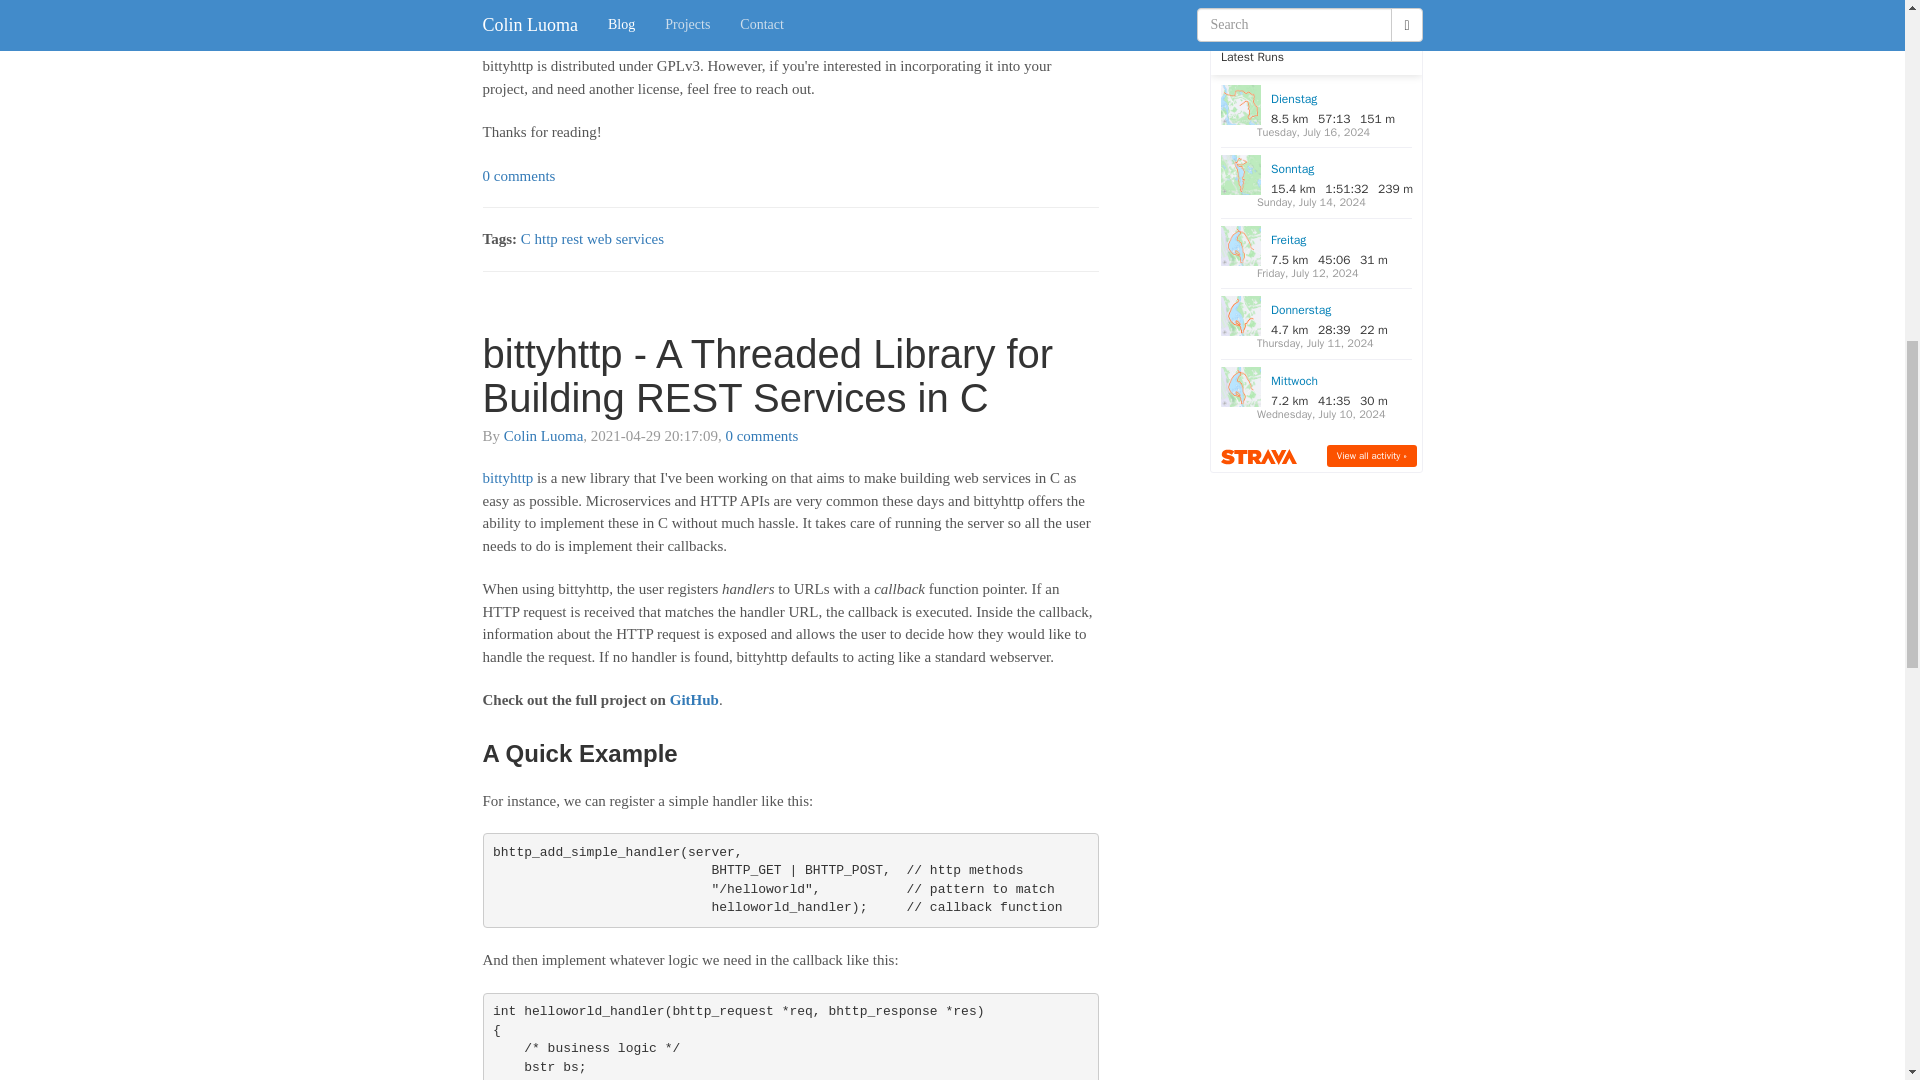 This screenshot has height=1080, width=1920. Describe the element at coordinates (626, 239) in the screenshot. I see `web services` at that location.